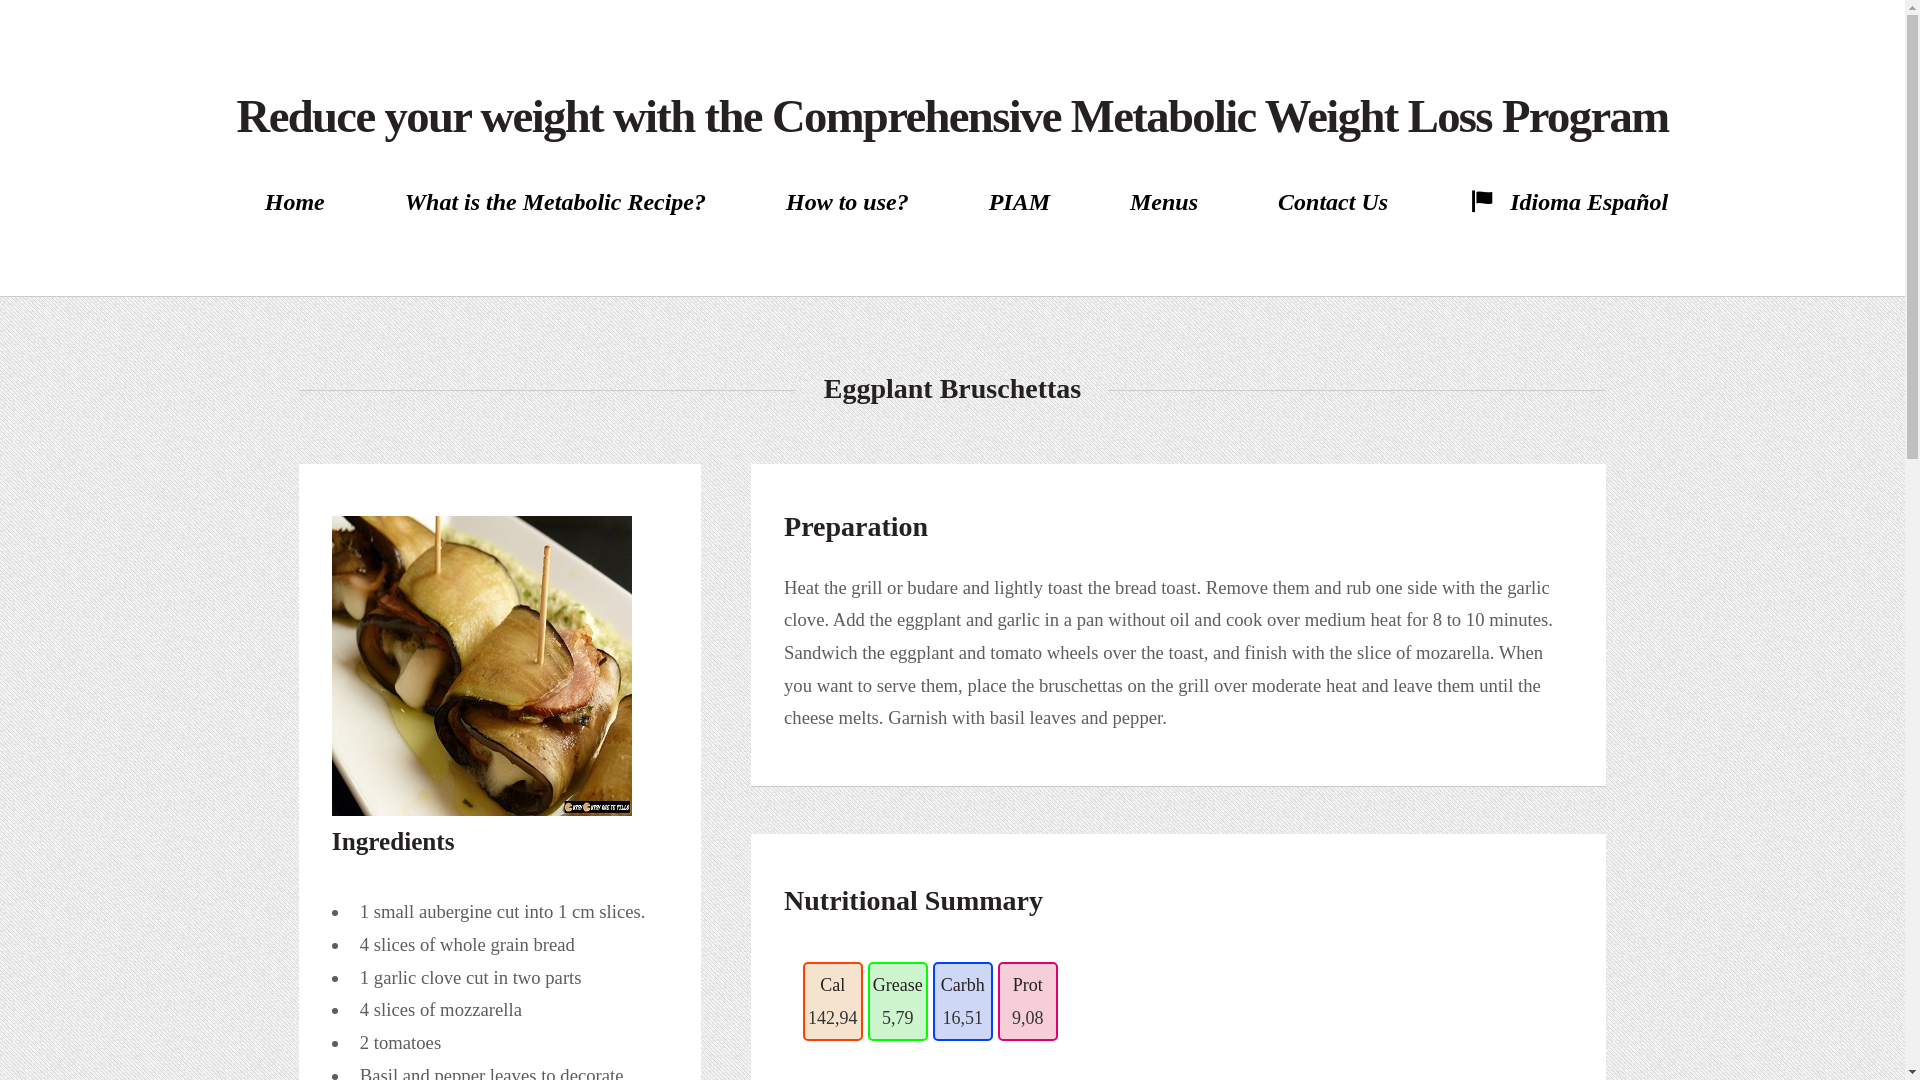  What do you see at coordinates (1020, 202) in the screenshot?
I see `PIAM` at bounding box center [1020, 202].